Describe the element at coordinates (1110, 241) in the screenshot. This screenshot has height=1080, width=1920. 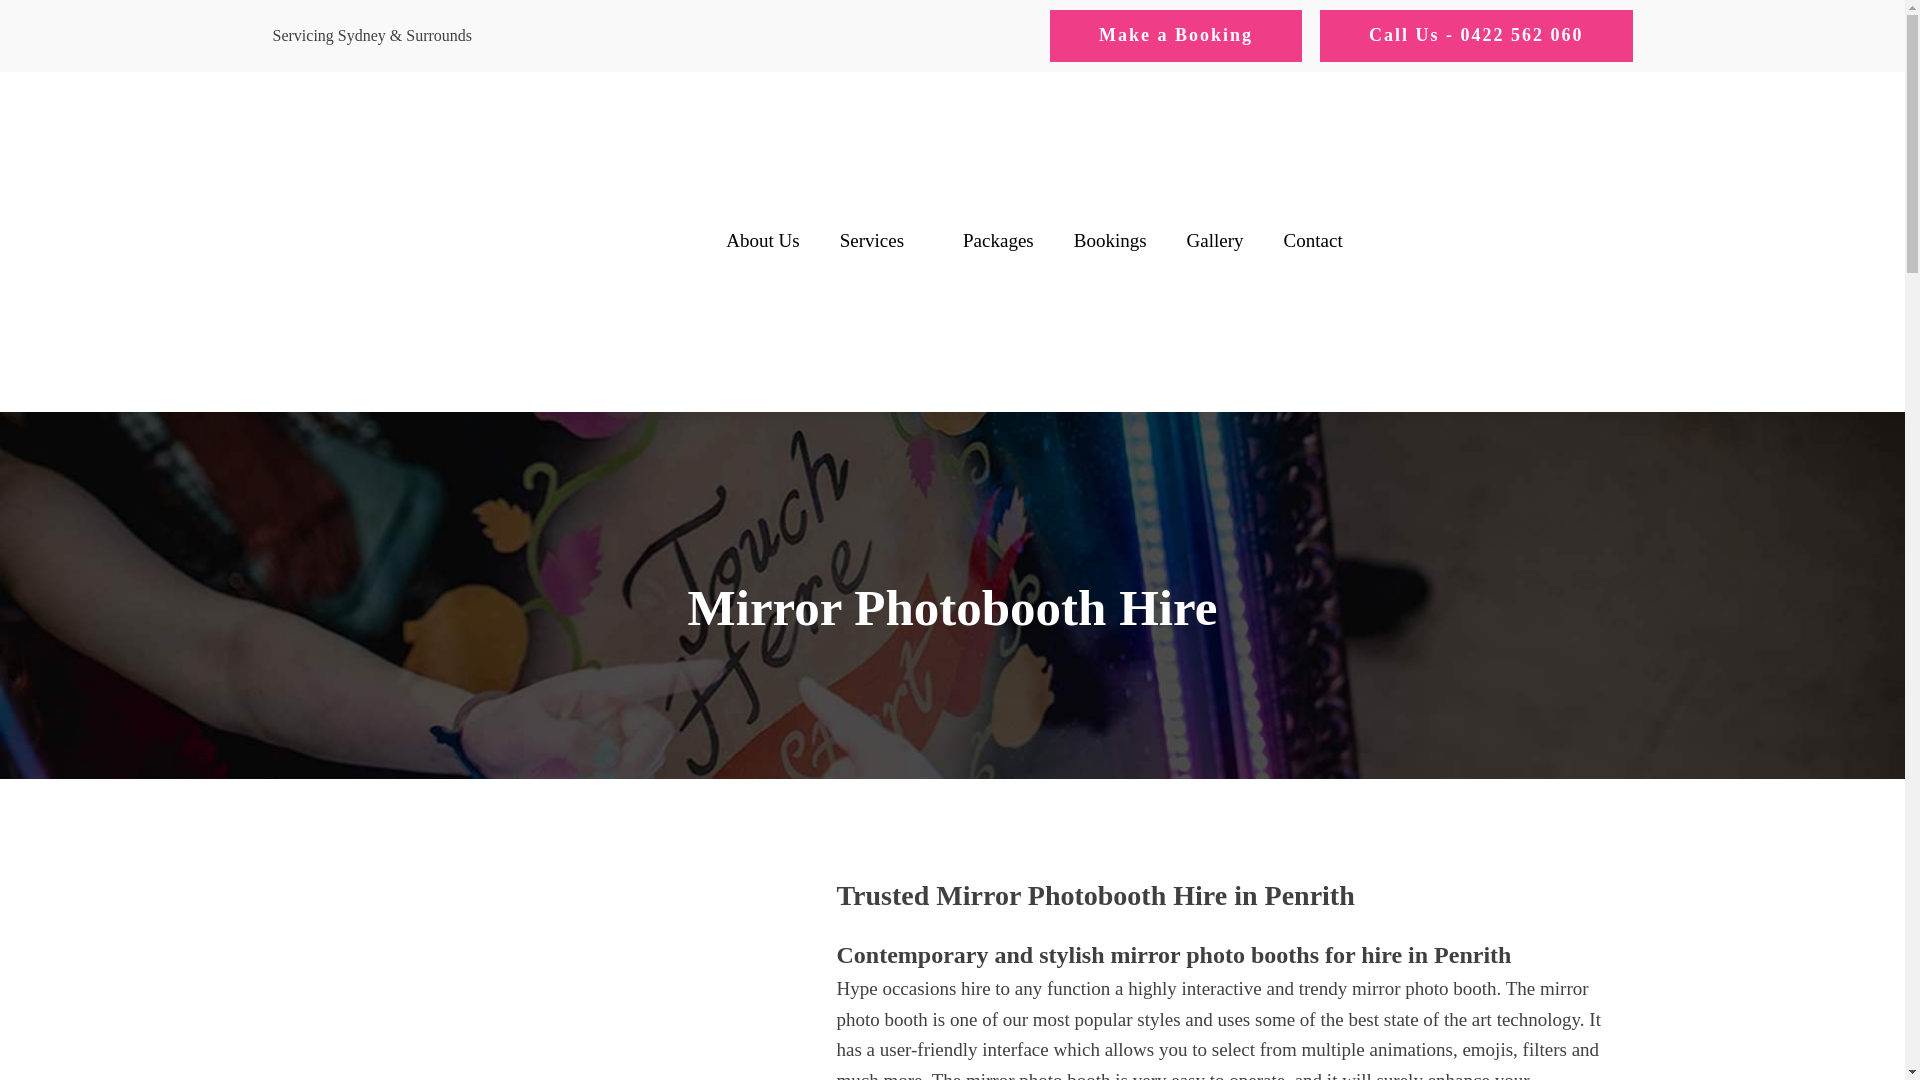
I see `Bookings` at that location.